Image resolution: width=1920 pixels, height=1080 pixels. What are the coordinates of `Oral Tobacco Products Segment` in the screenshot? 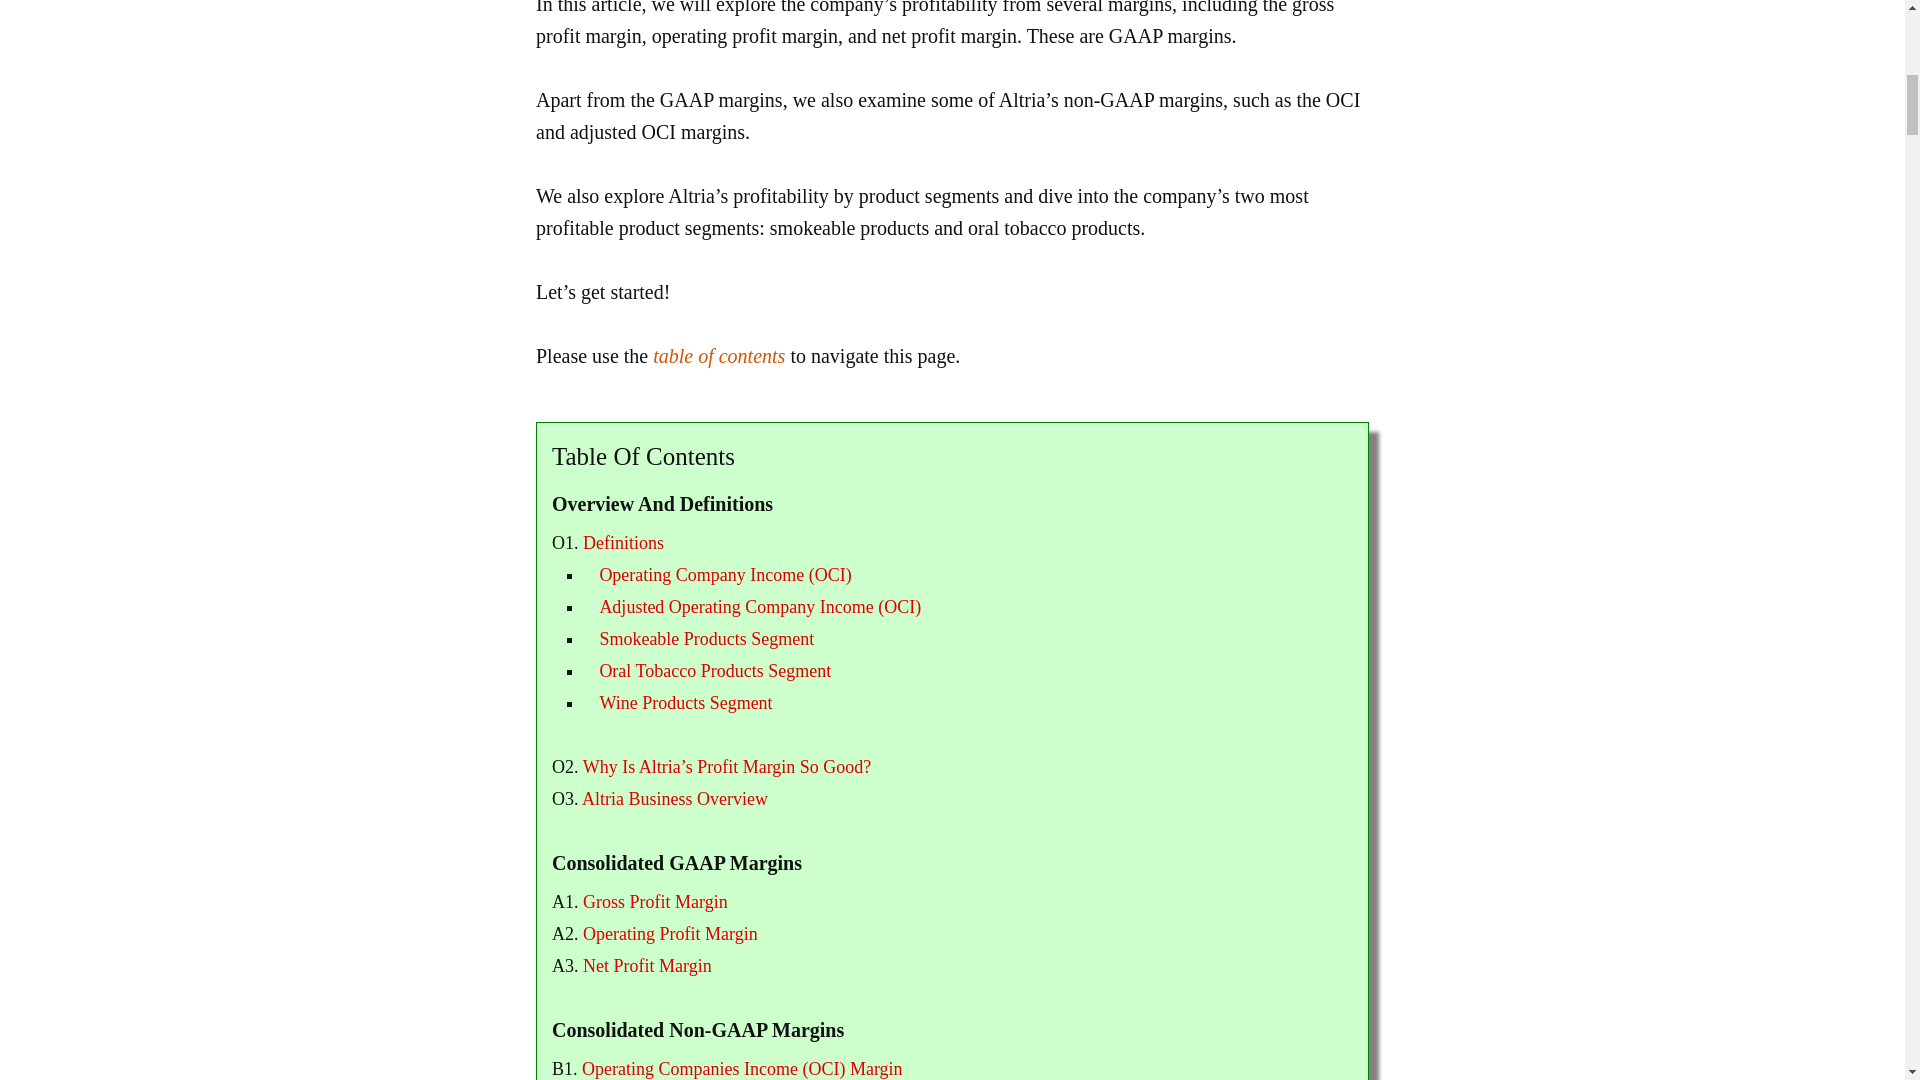 It's located at (715, 670).